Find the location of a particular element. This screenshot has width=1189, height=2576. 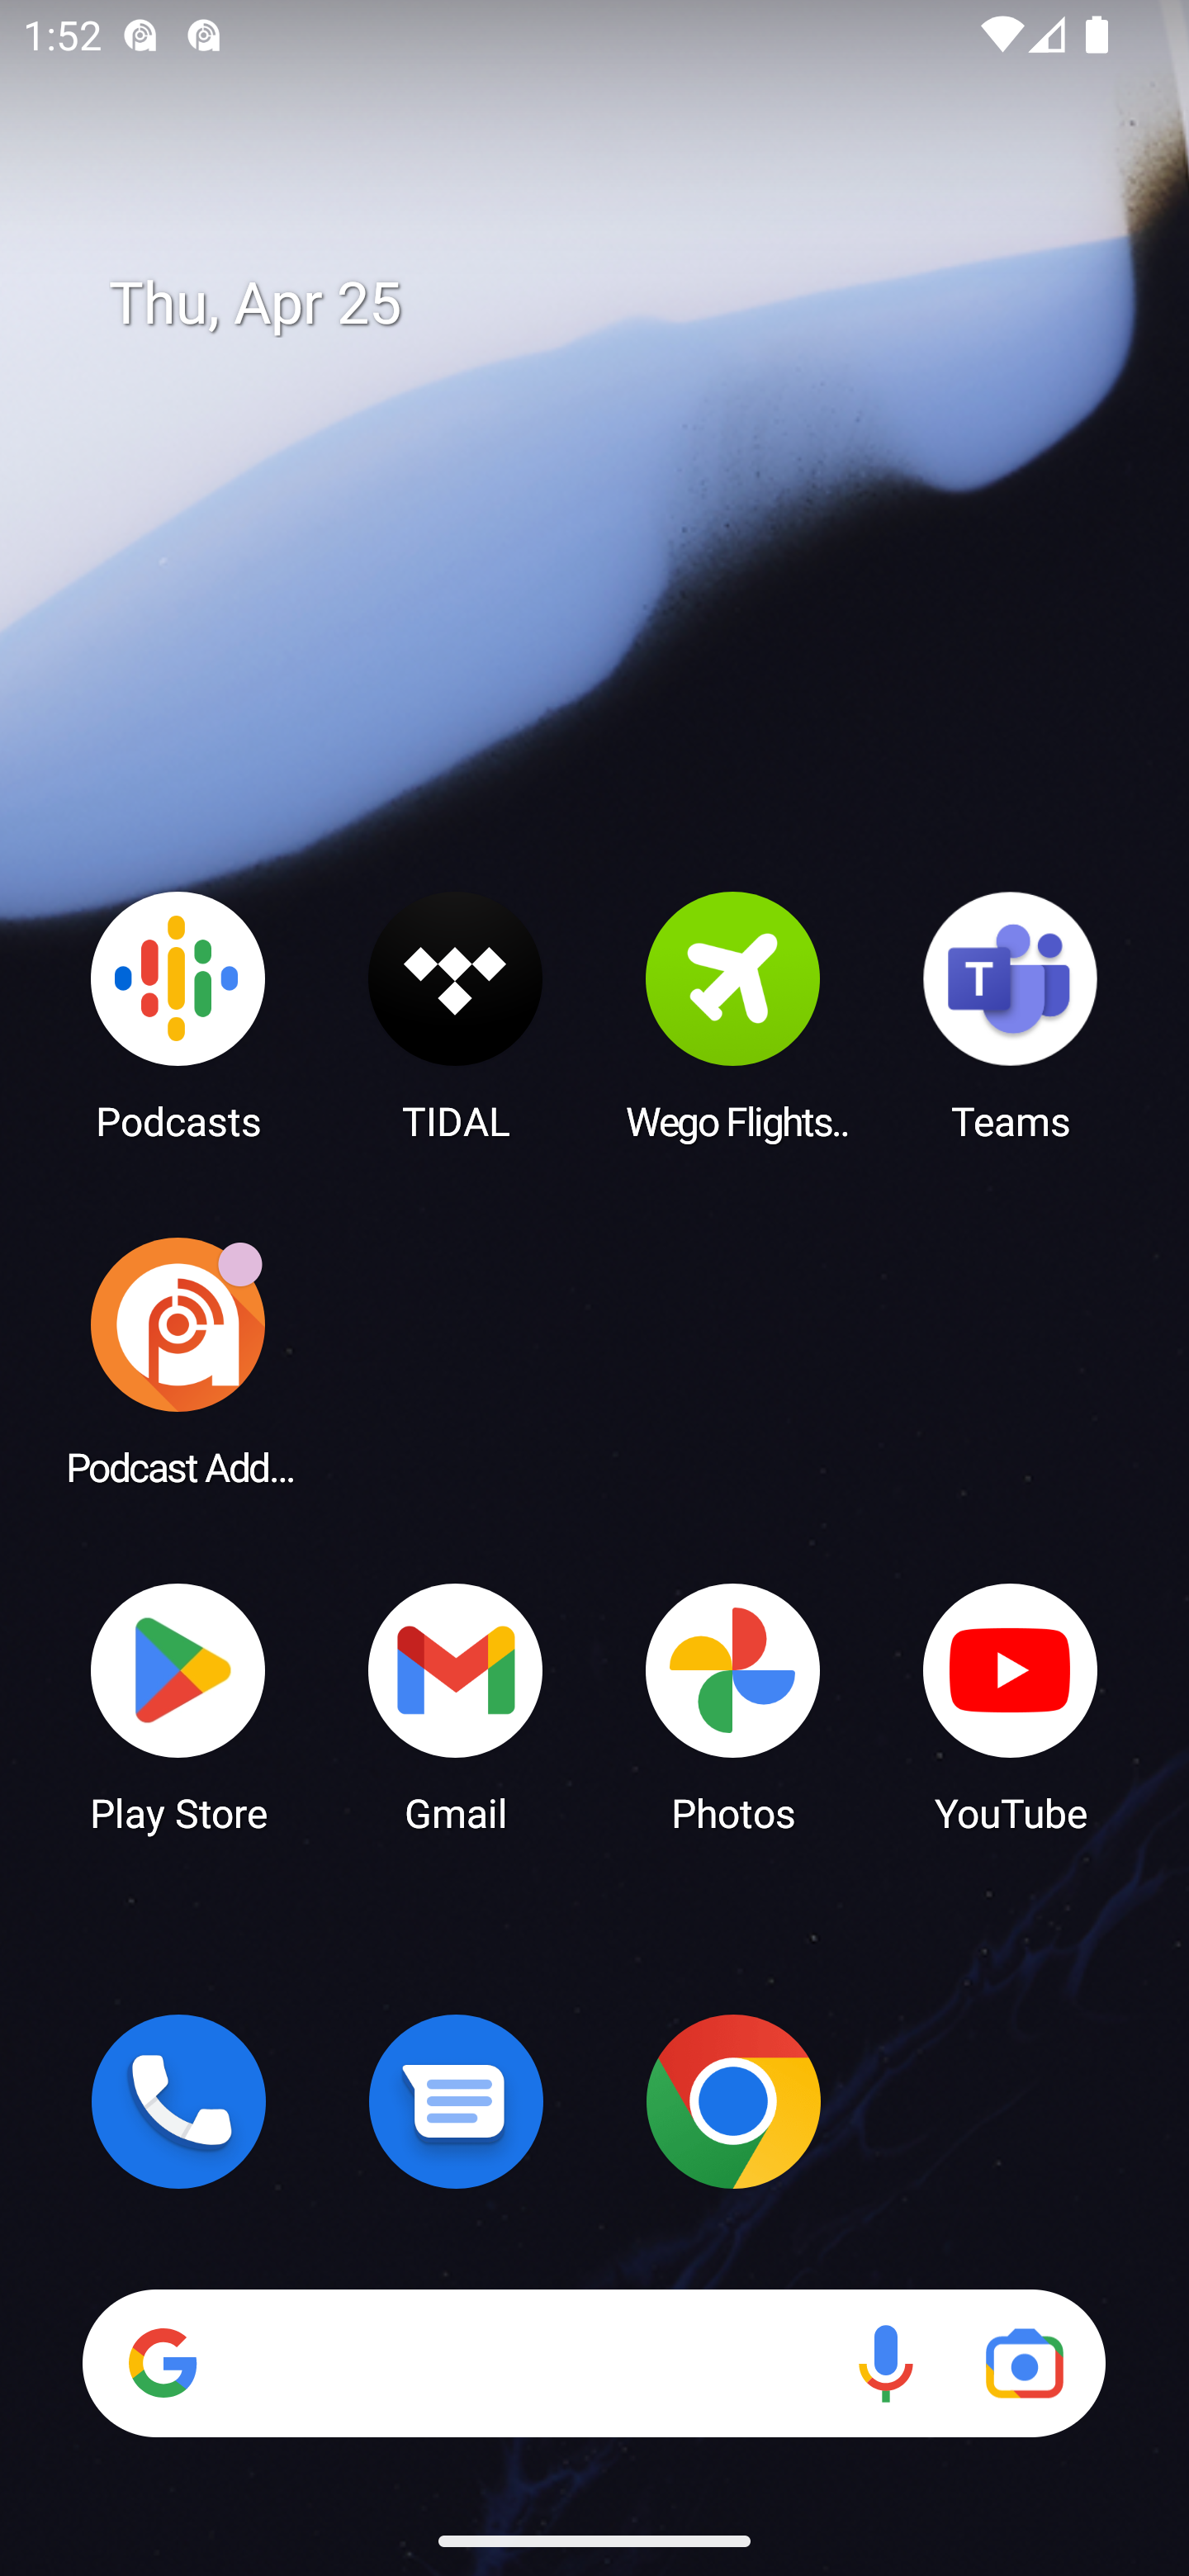

Chrome is located at coordinates (733, 2101).